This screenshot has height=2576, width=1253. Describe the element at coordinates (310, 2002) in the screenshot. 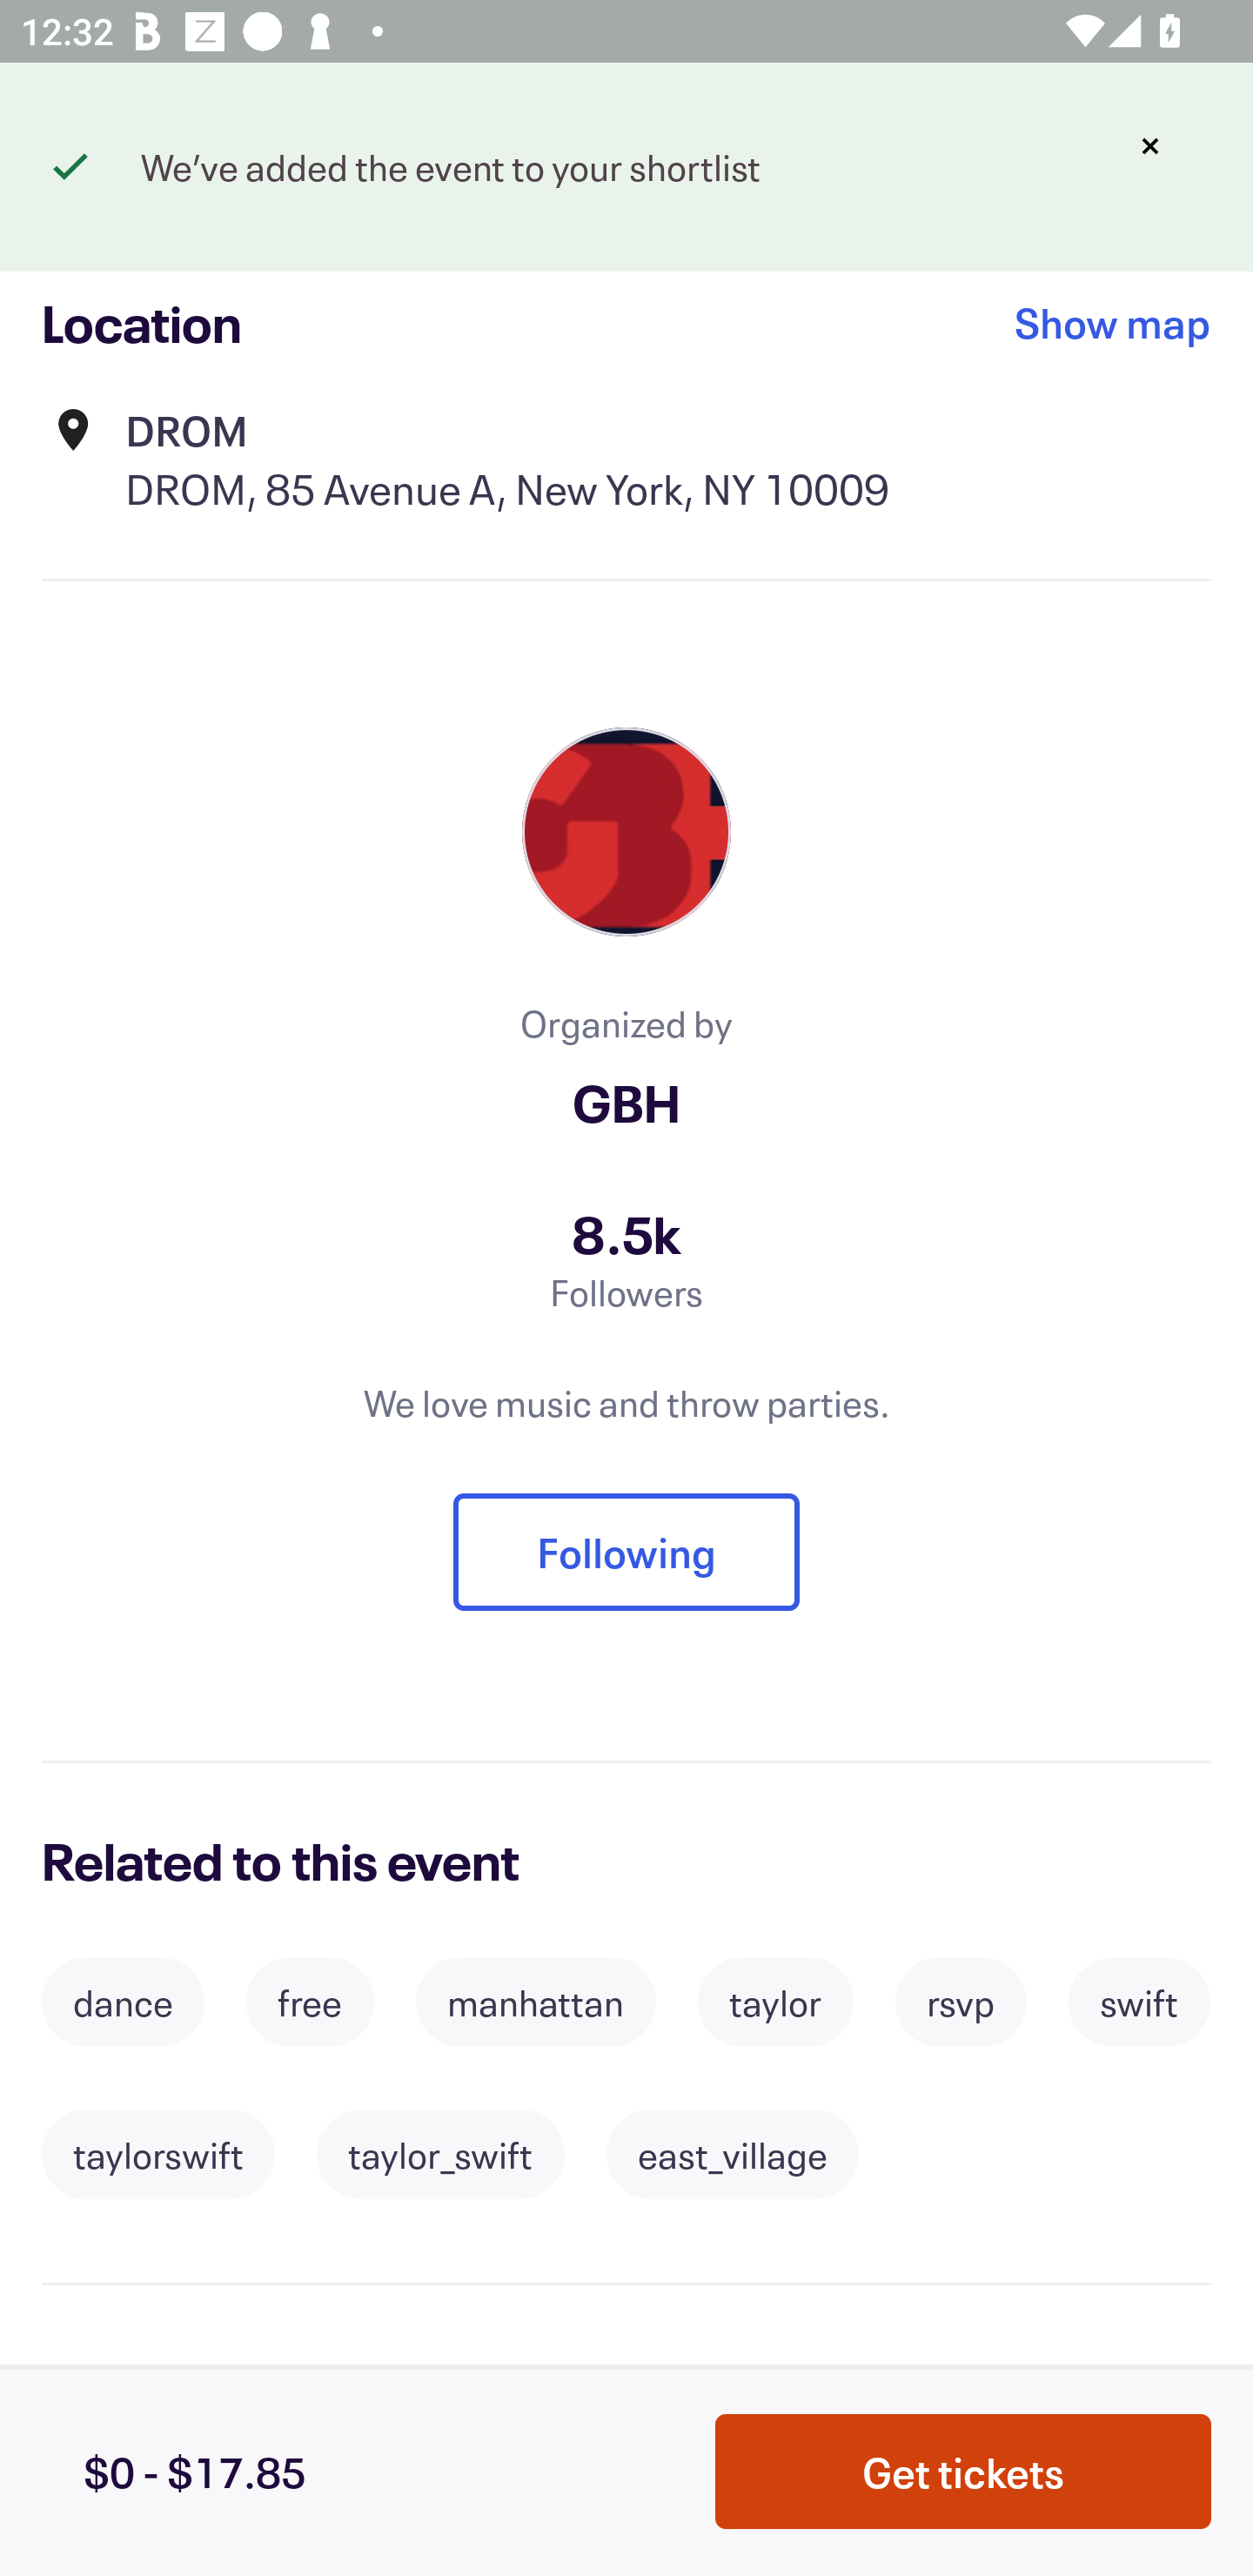

I see `free` at that location.